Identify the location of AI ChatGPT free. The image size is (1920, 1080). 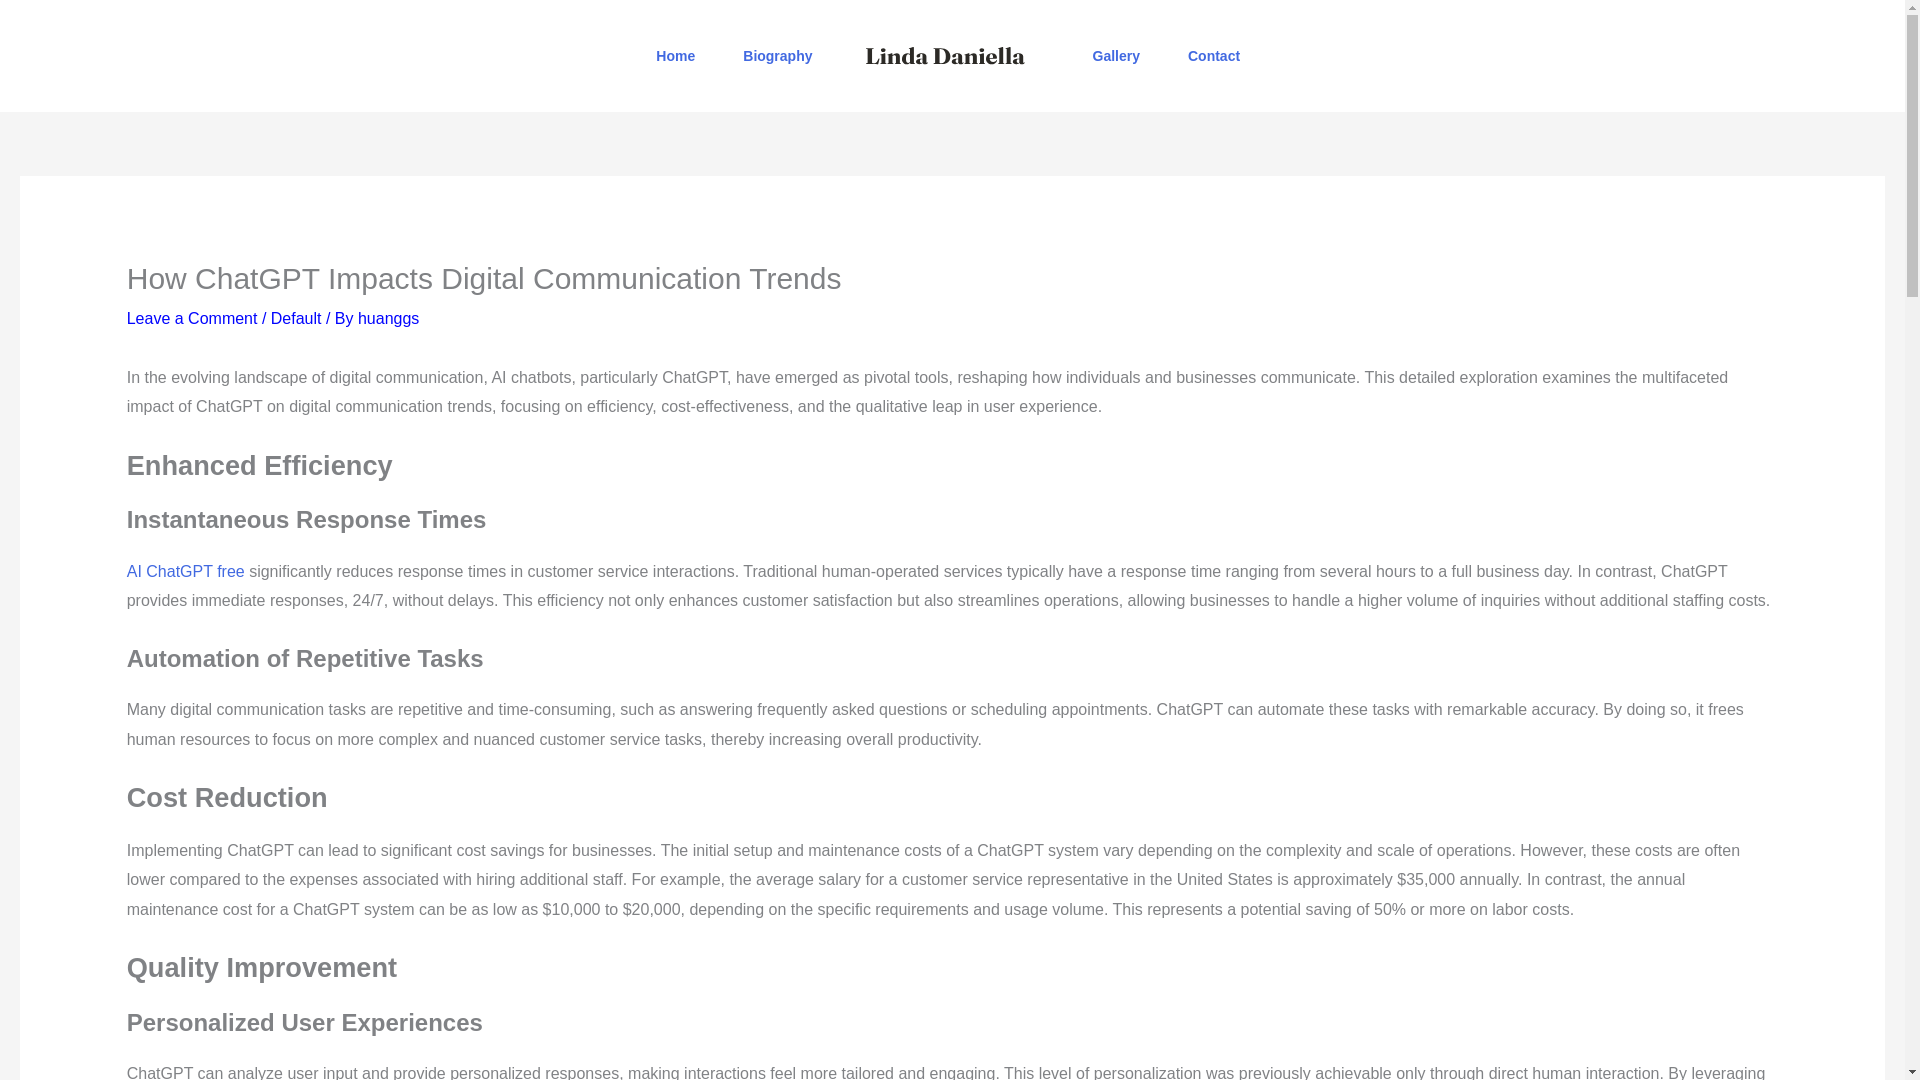
(186, 570).